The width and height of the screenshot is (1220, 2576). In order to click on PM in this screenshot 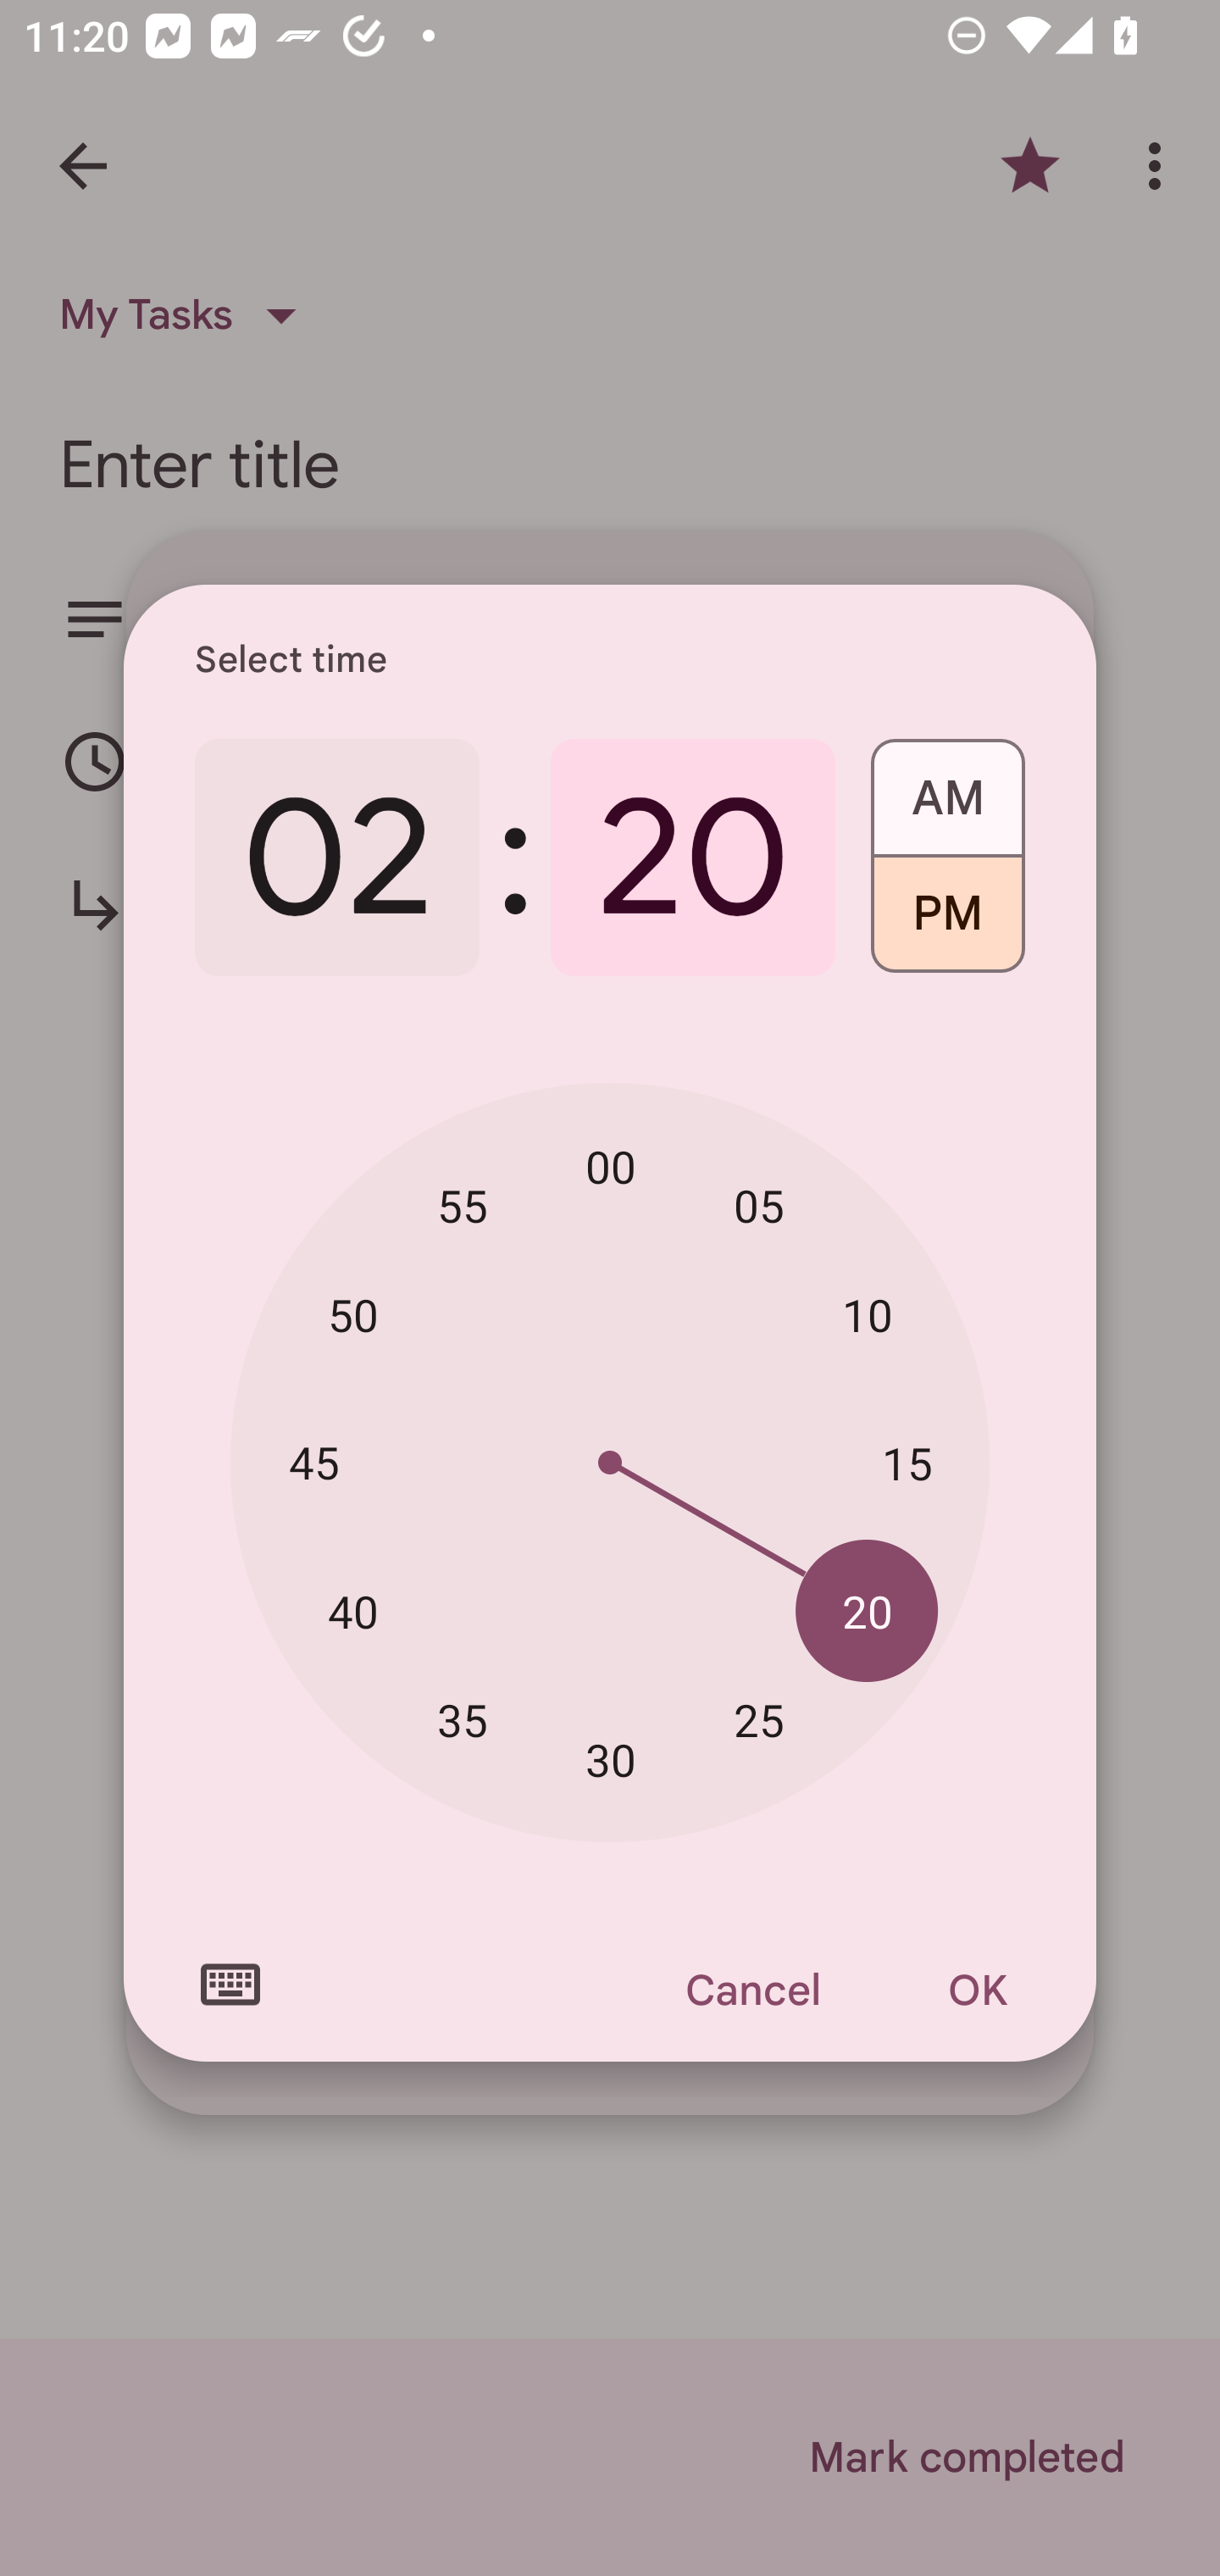, I will do `click(947, 925)`.